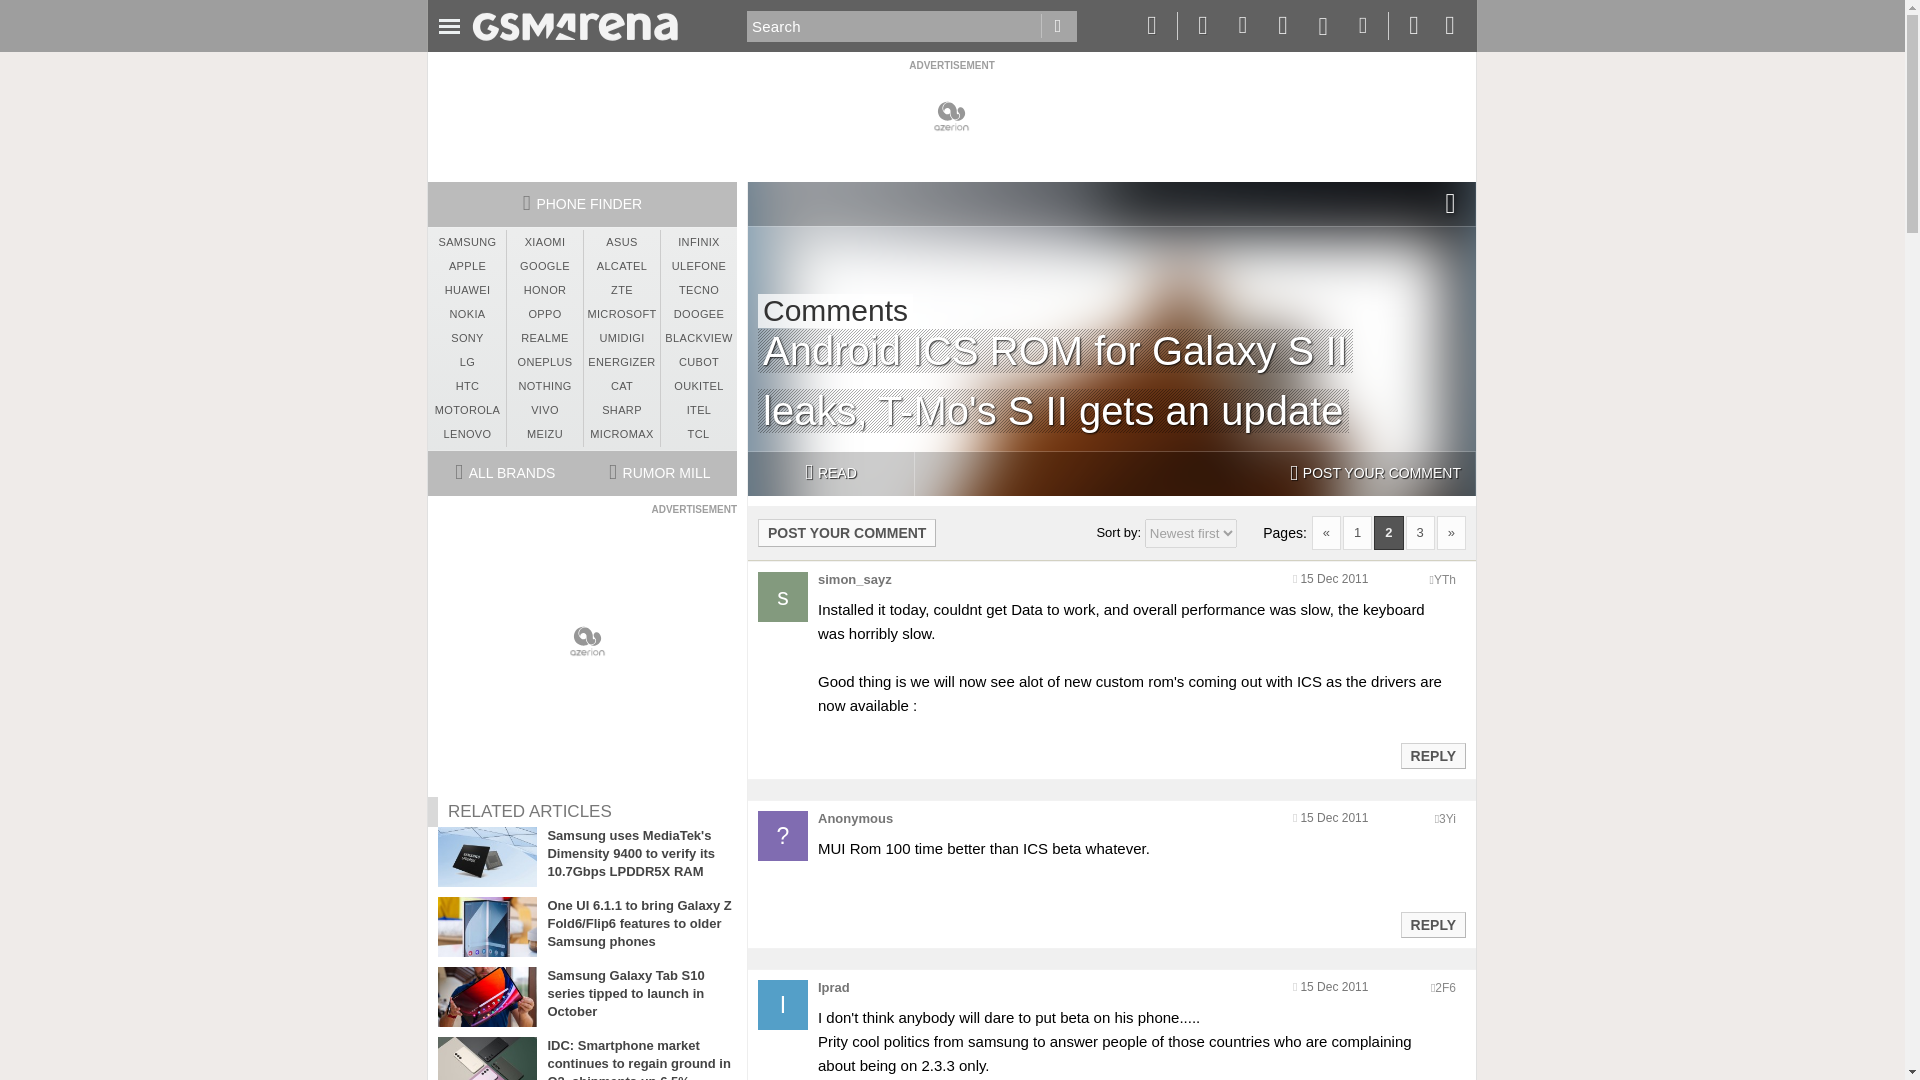 This screenshot has width=1920, height=1080. What do you see at coordinates (1432, 924) in the screenshot?
I see `REPLY` at bounding box center [1432, 924].